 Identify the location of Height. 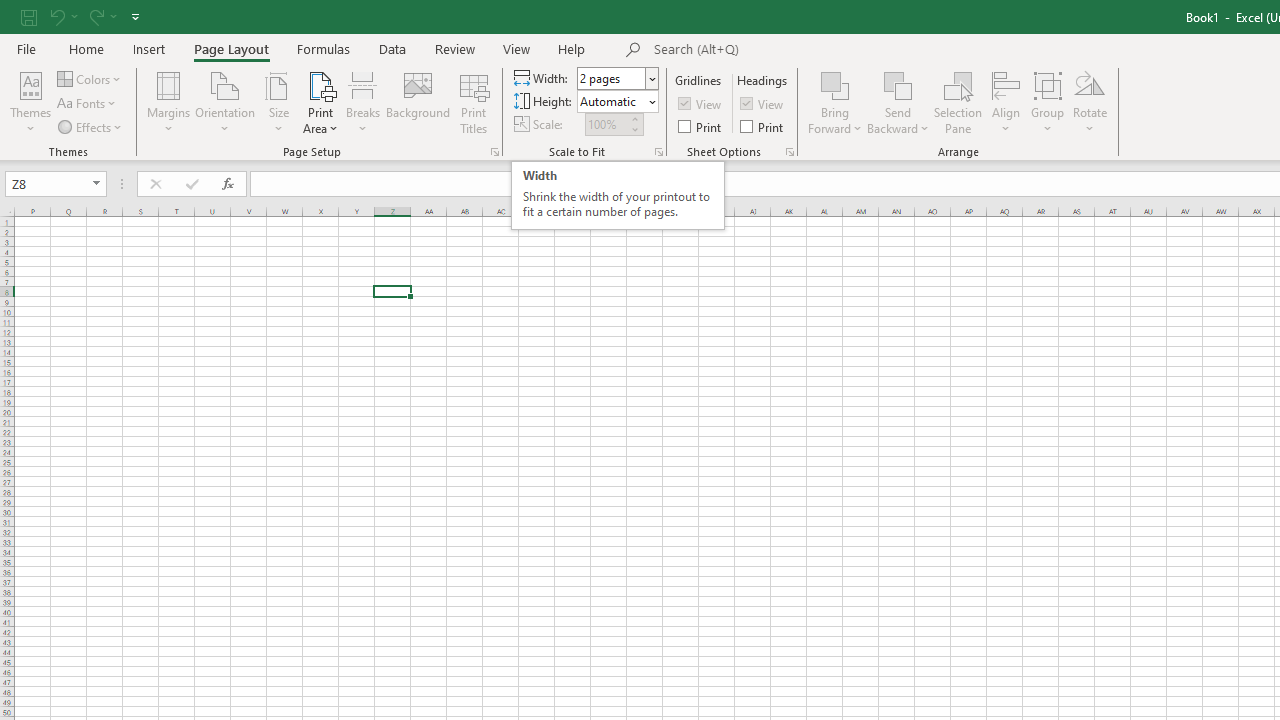
(618, 102).